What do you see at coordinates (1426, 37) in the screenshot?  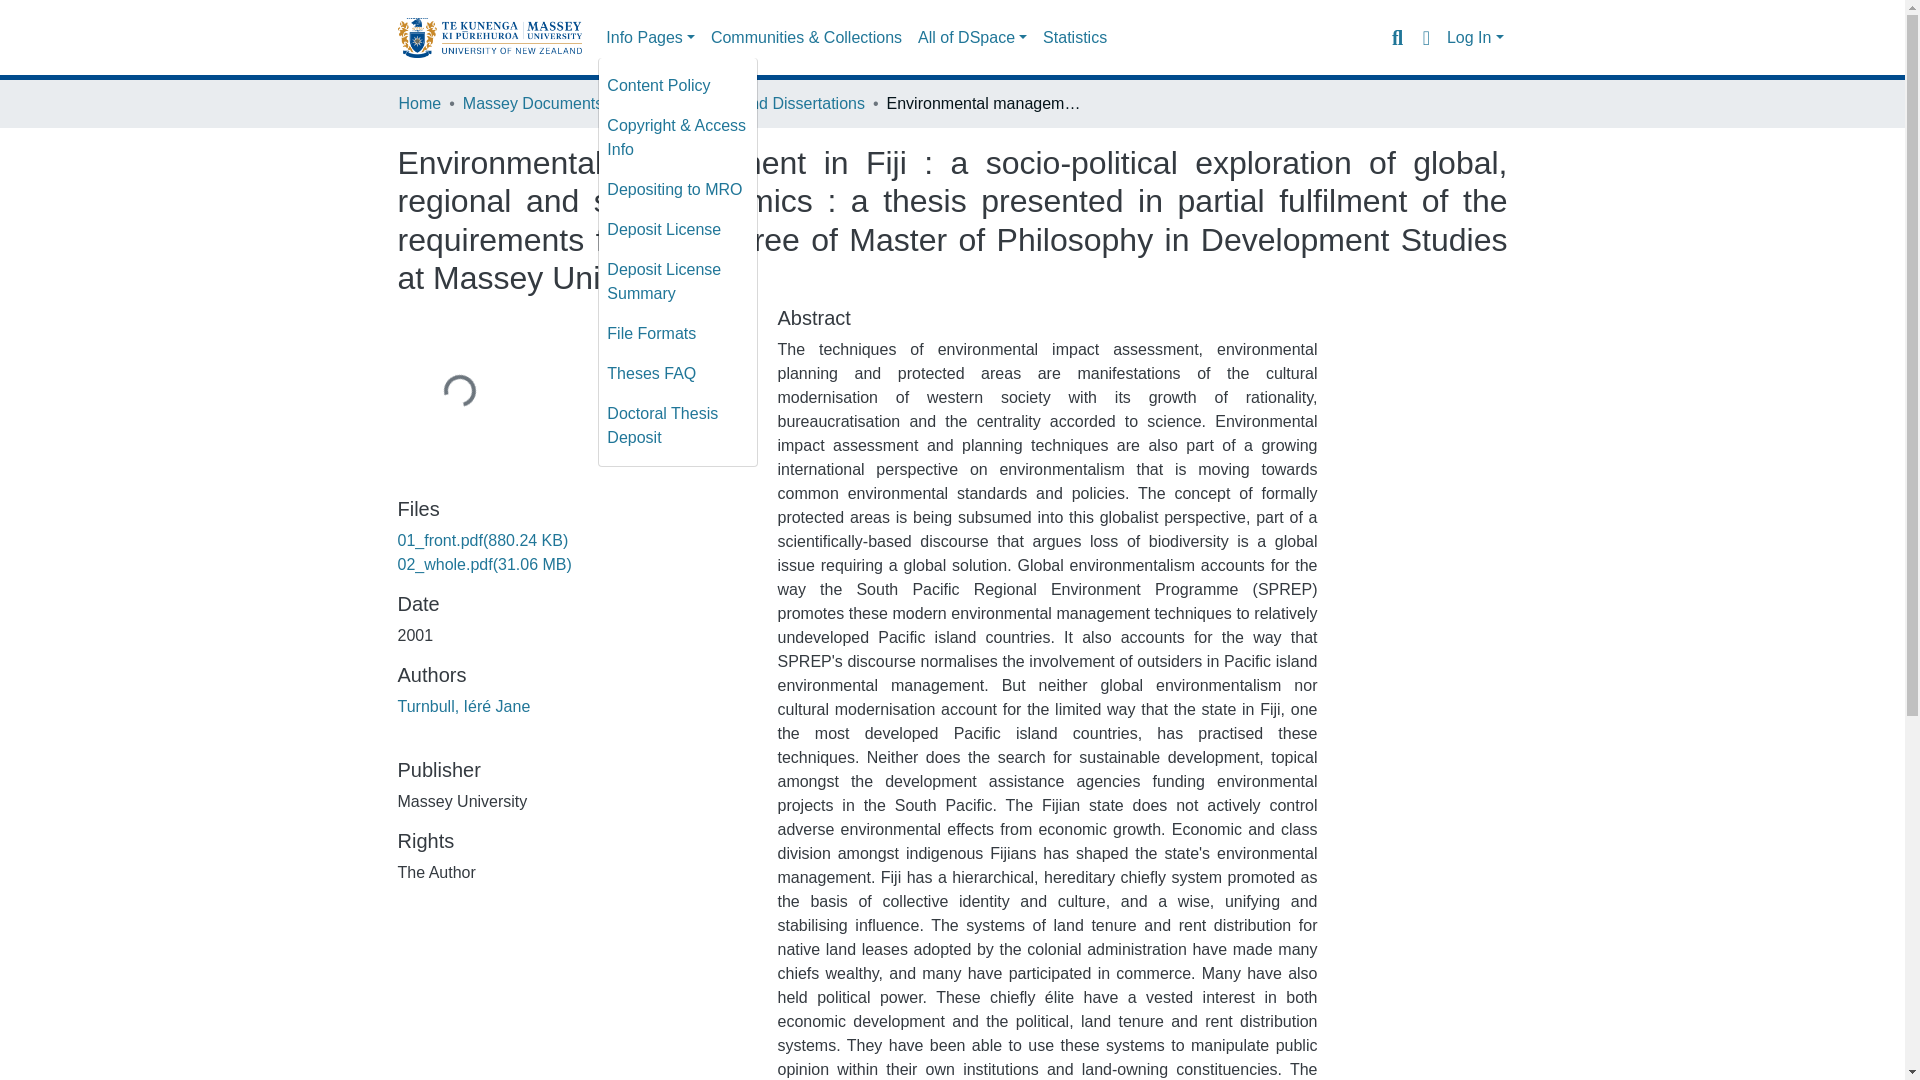 I see `Language switch` at bounding box center [1426, 37].